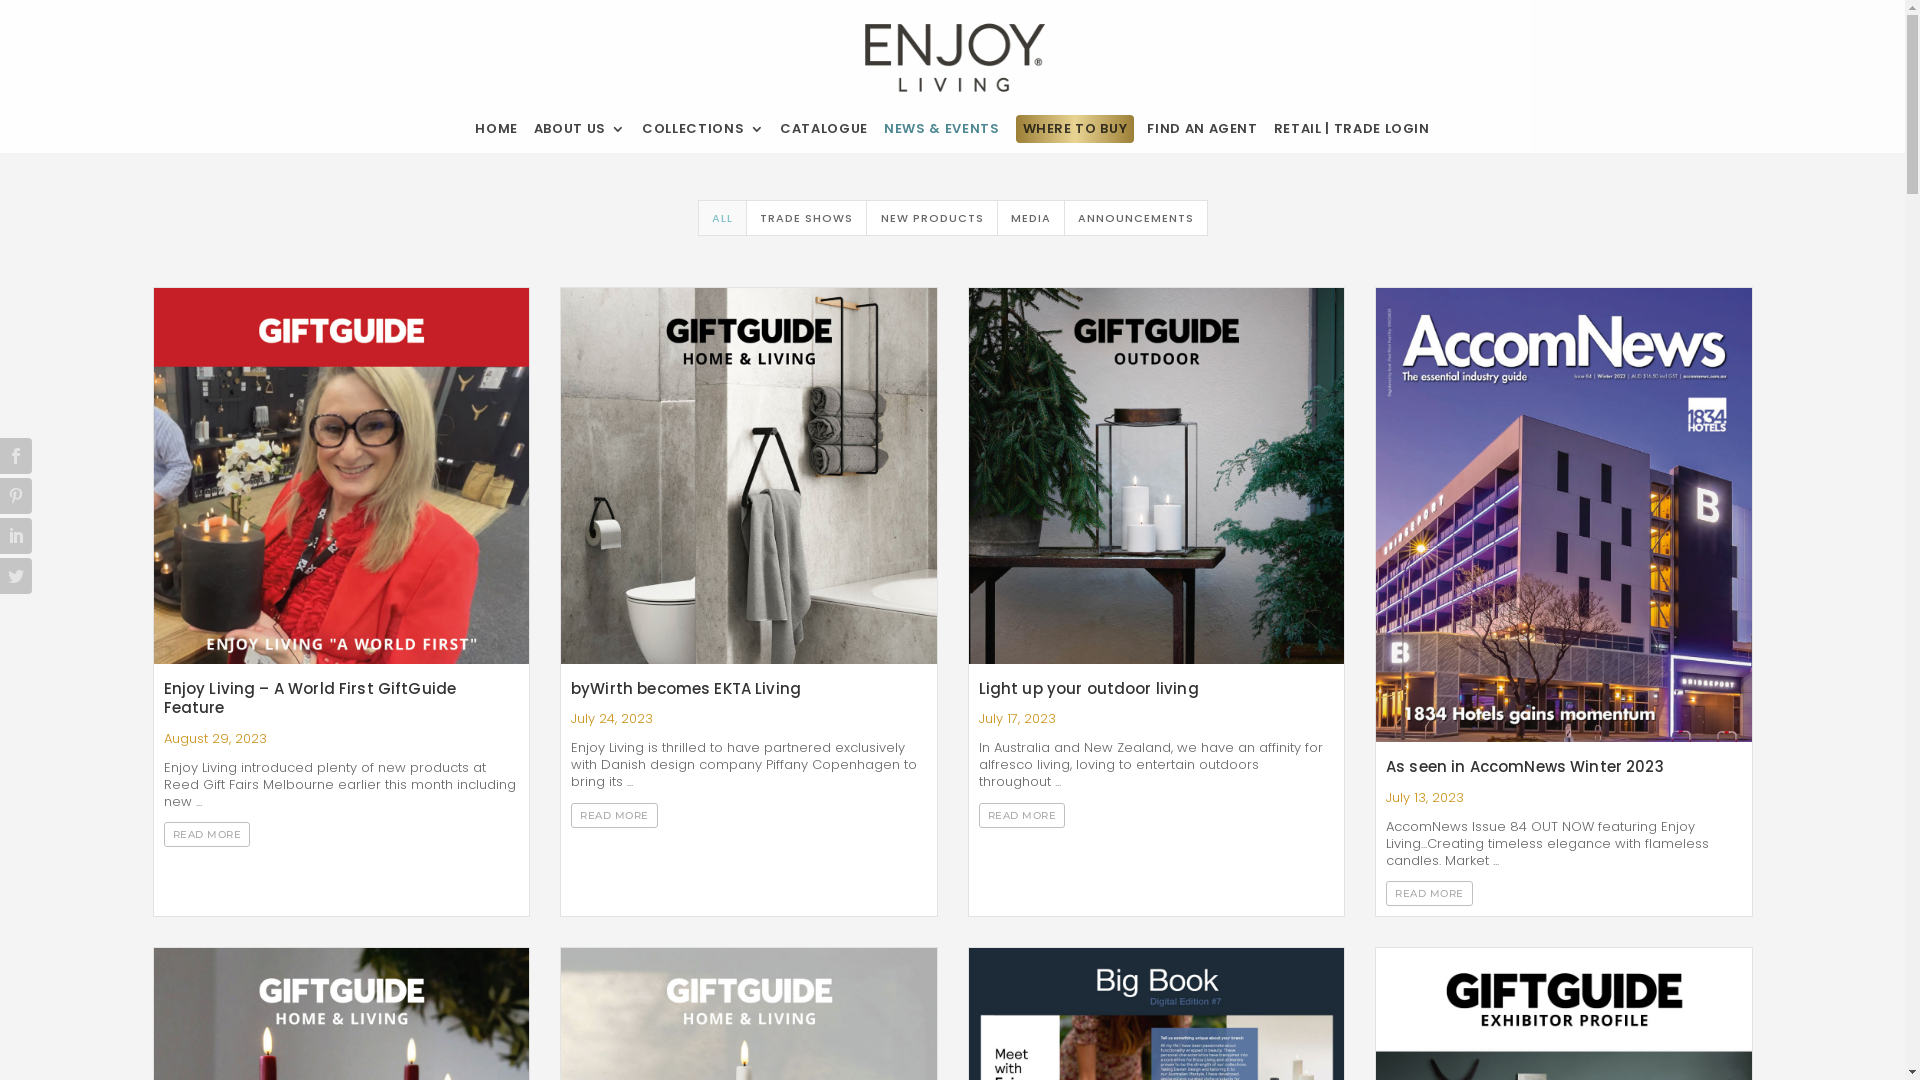  What do you see at coordinates (1088, 688) in the screenshot?
I see `Light up your outdoor living` at bounding box center [1088, 688].